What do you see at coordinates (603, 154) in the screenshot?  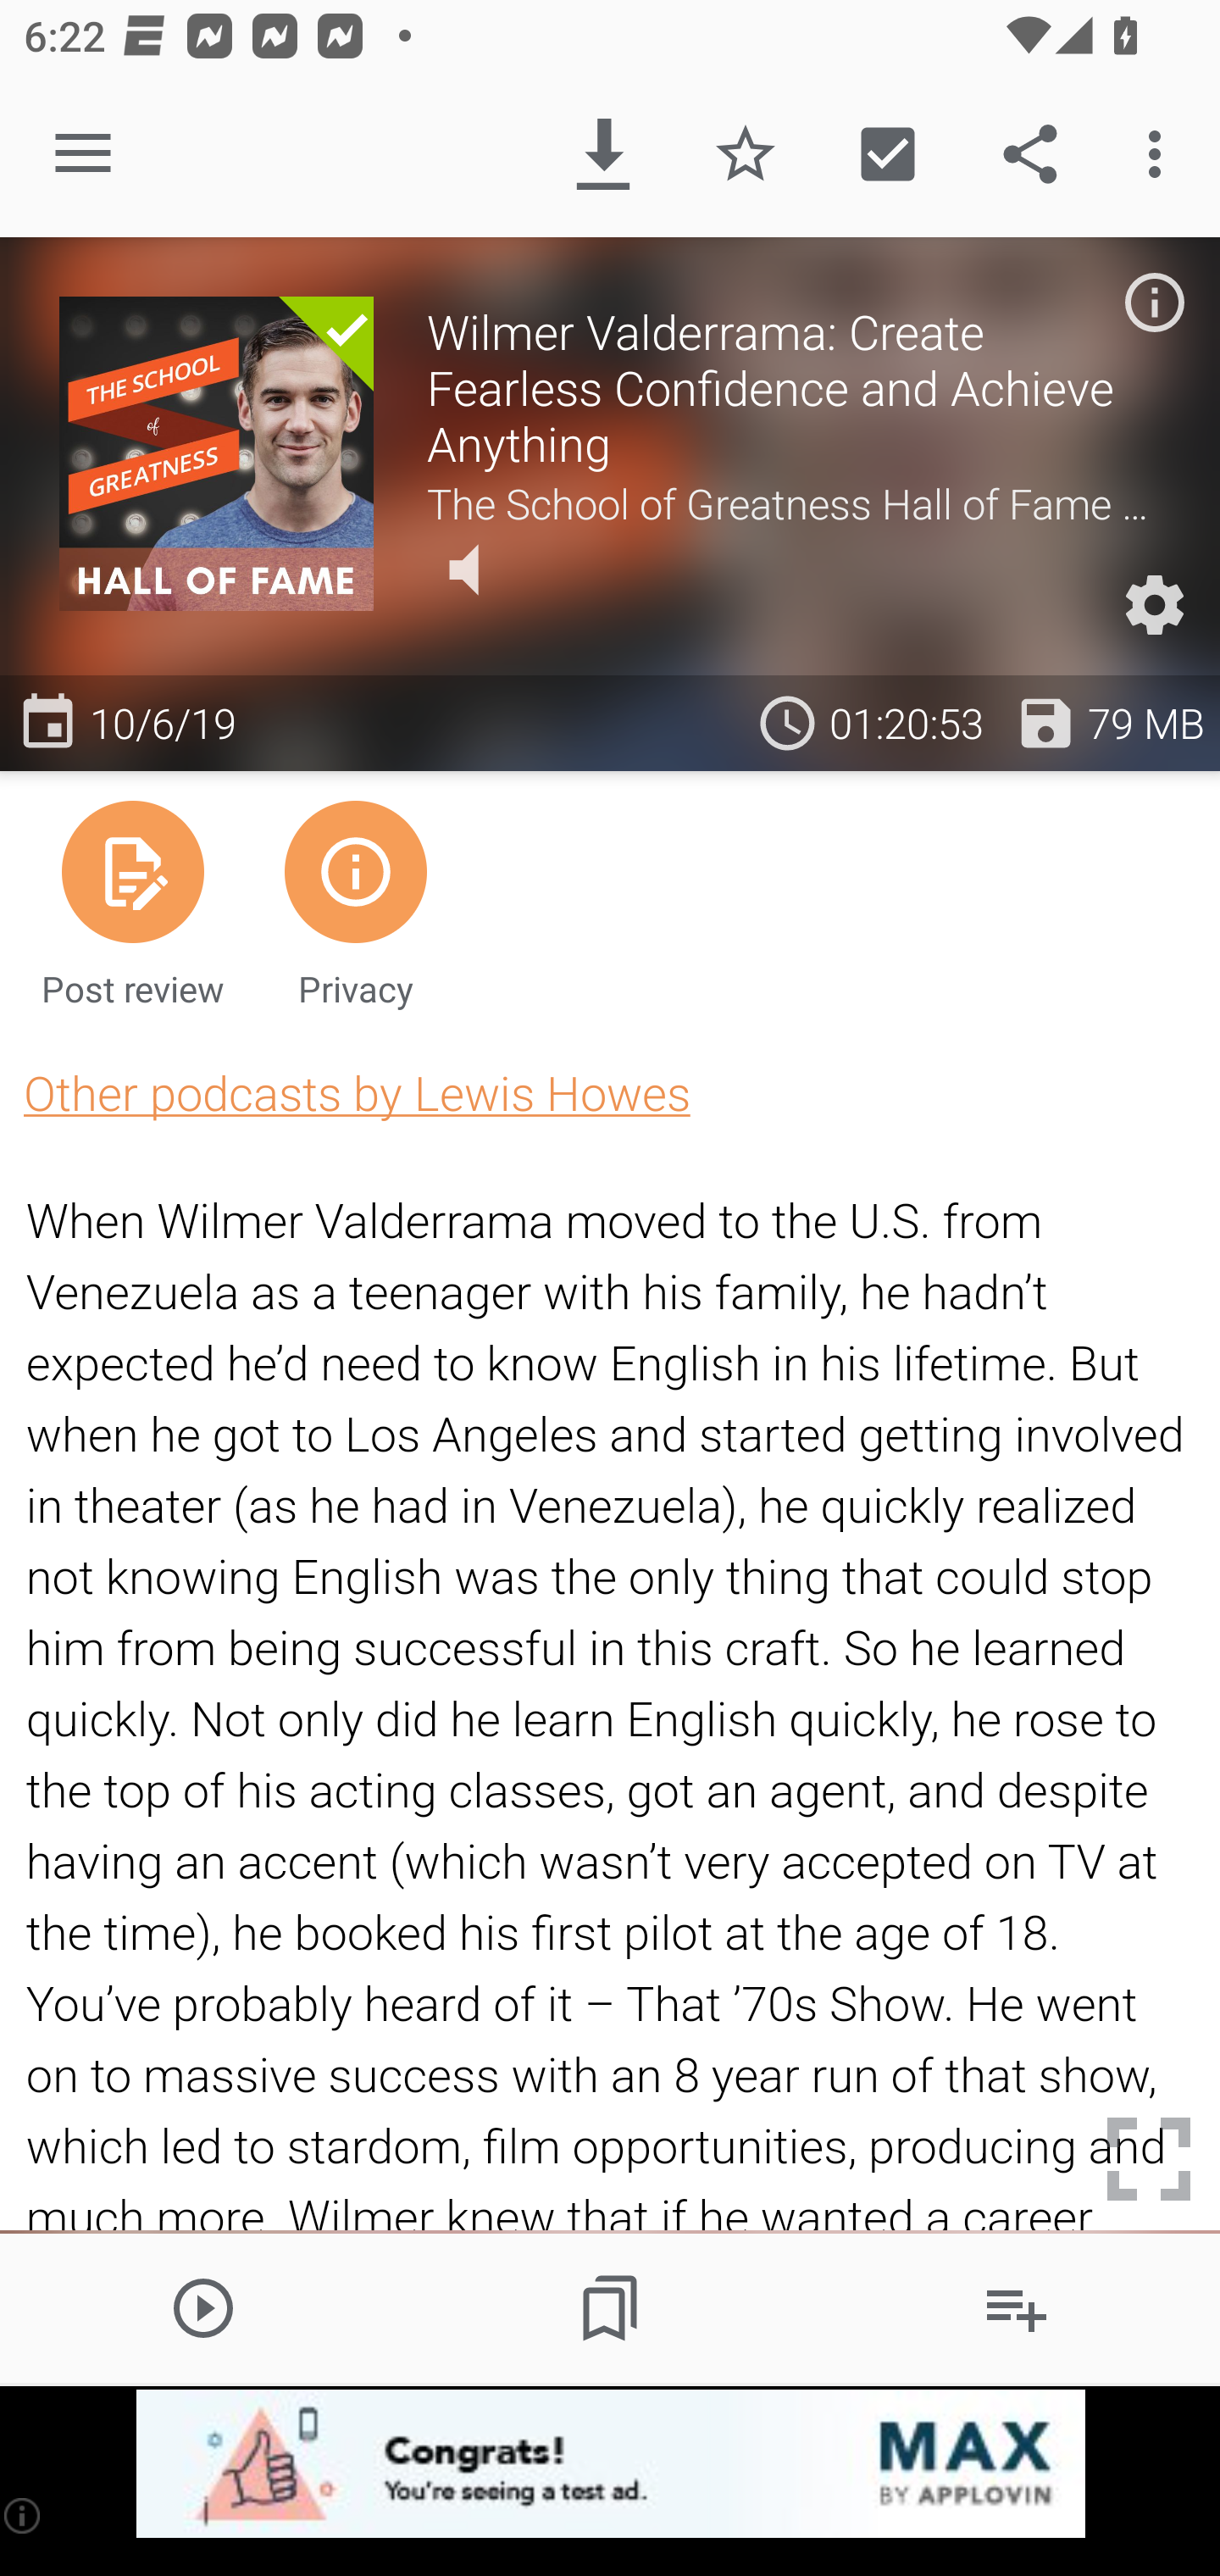 I see `Download` at bounding box center [603, 154].